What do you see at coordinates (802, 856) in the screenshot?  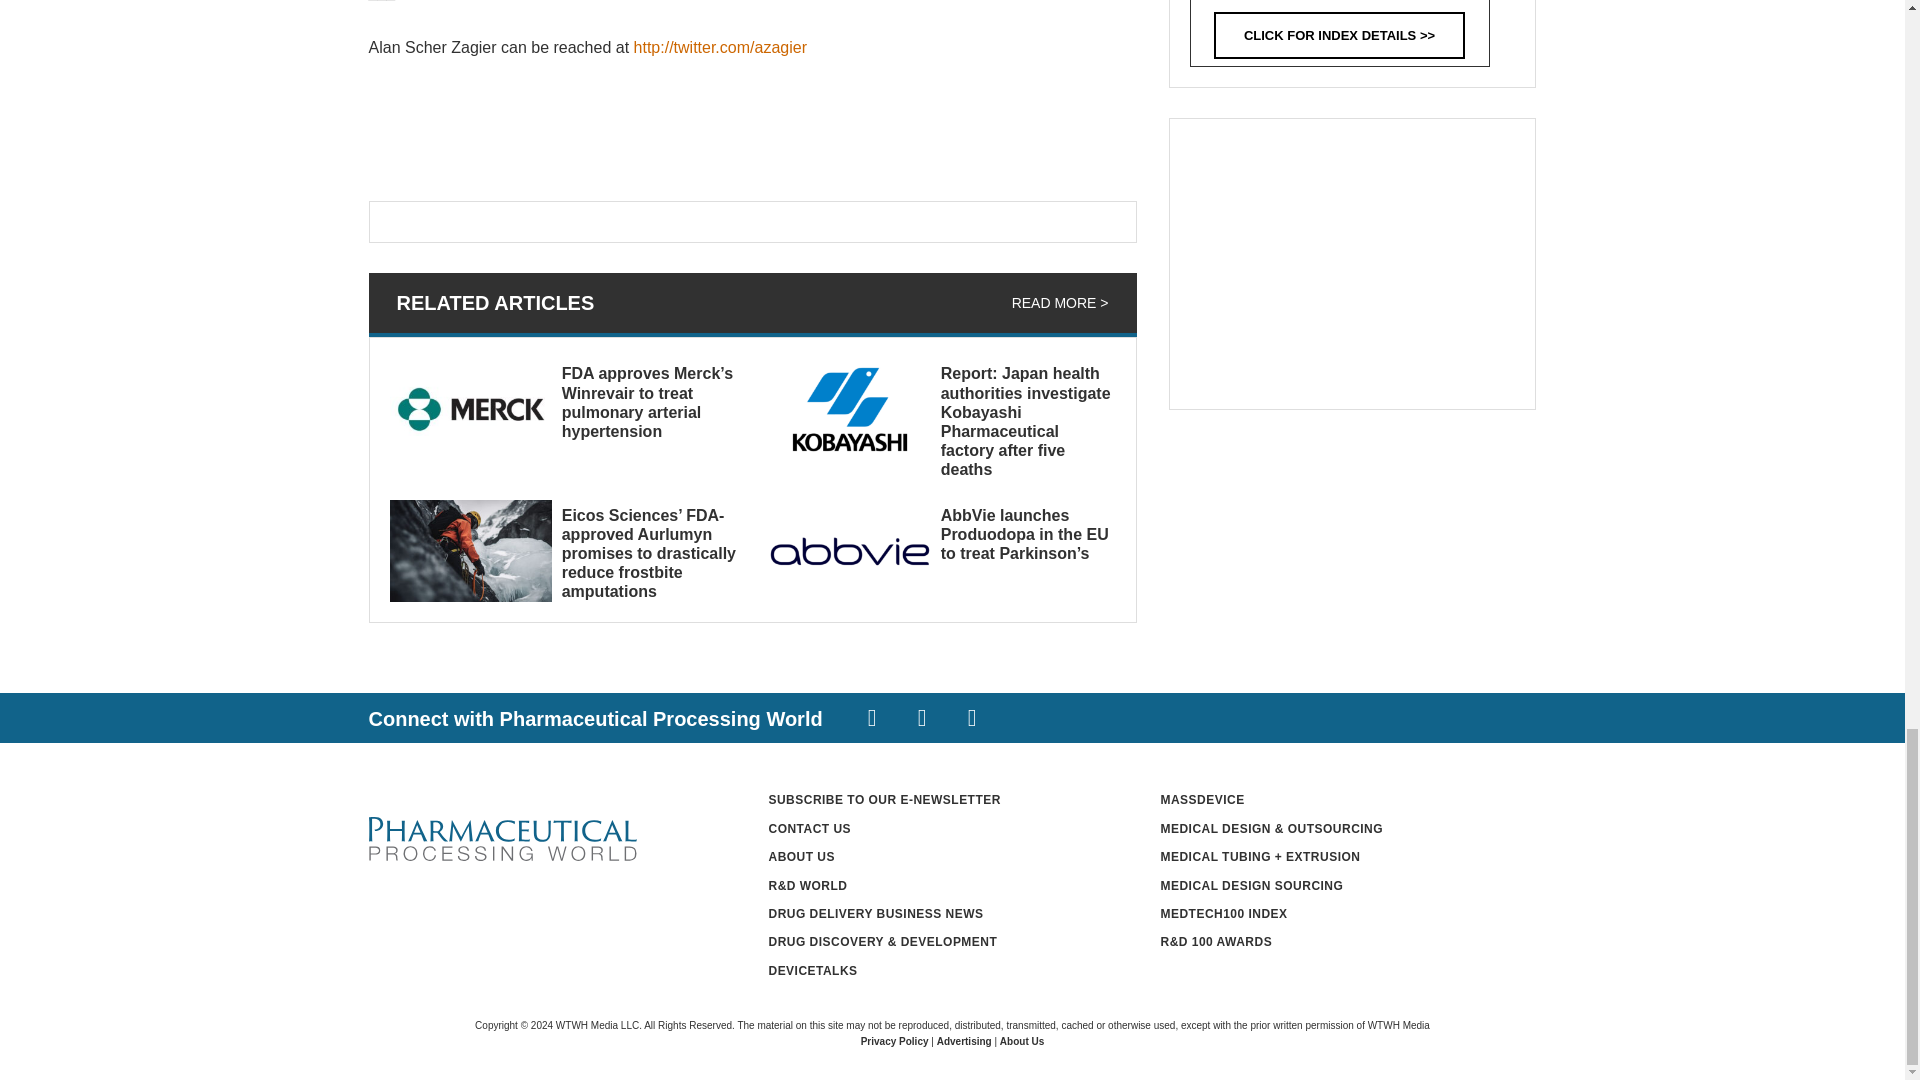 I see `ABOUT US` at bounding box center [802, 856].